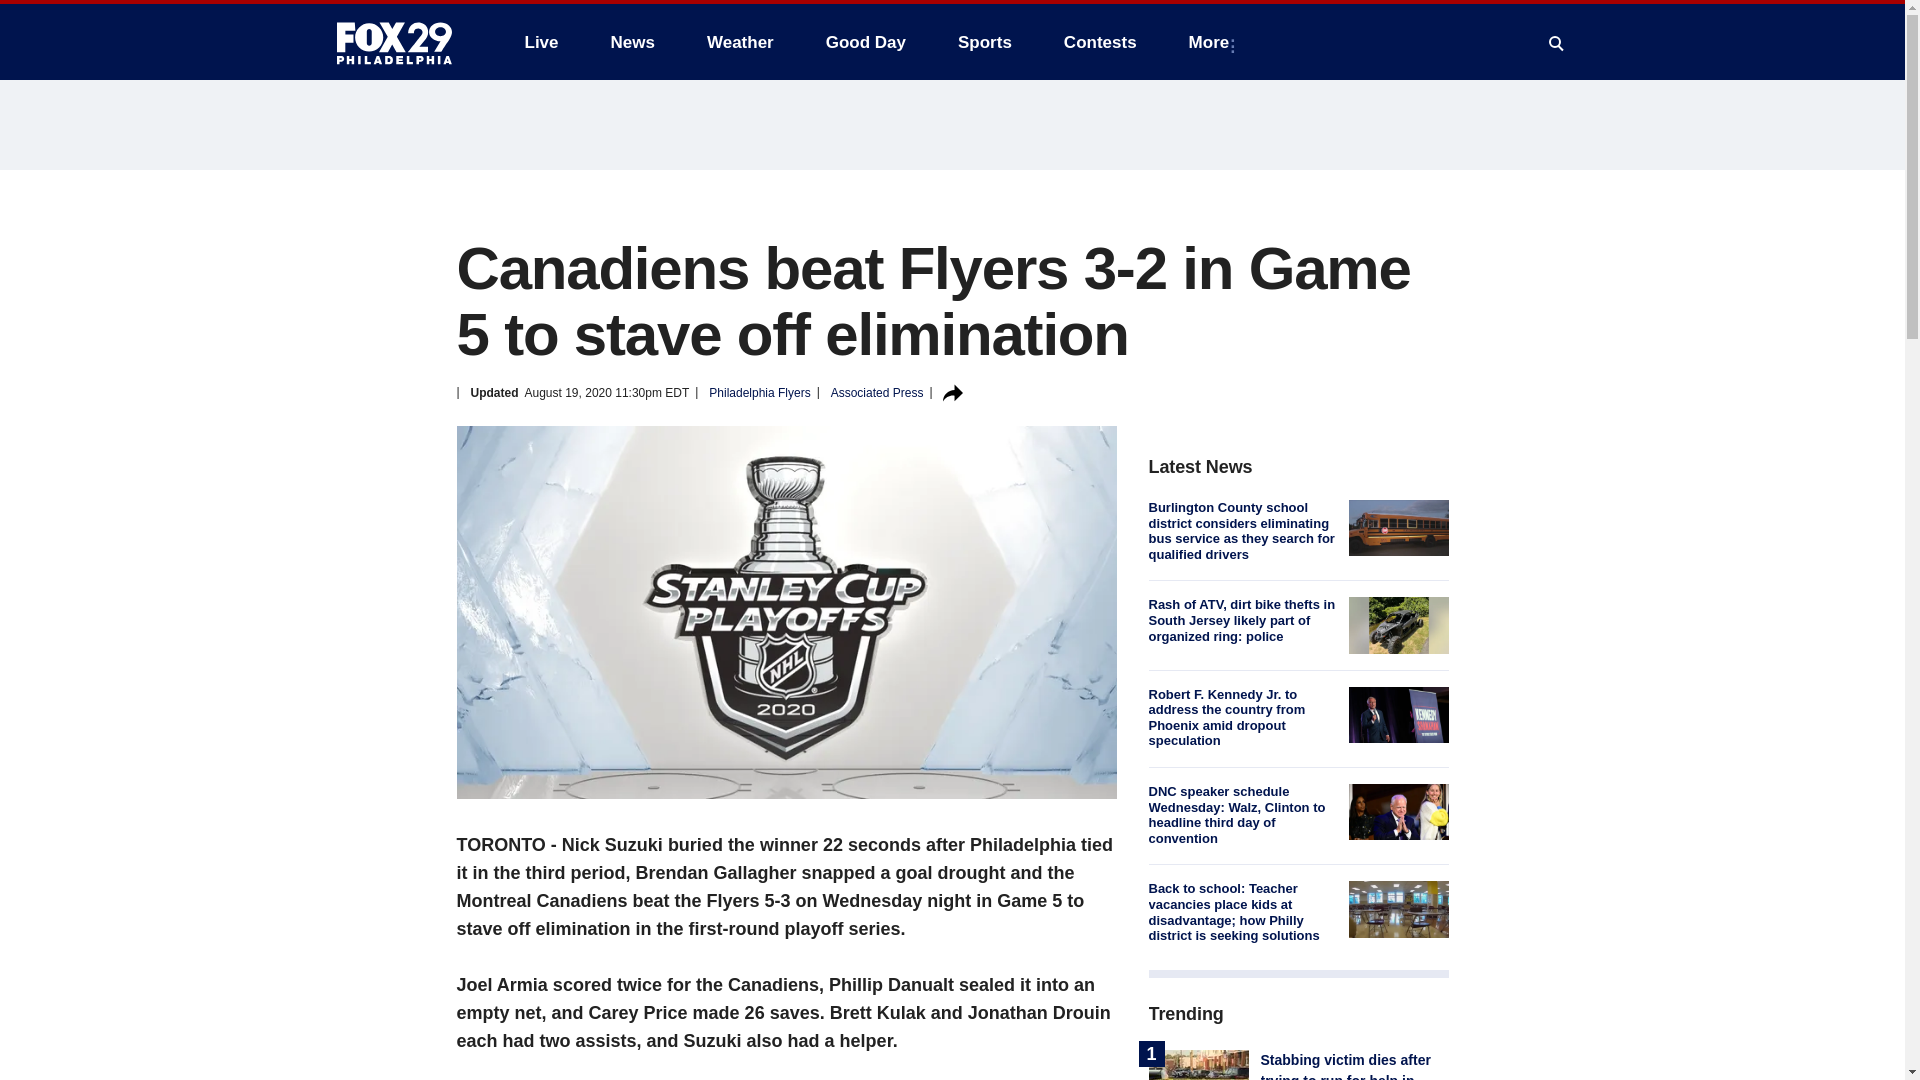 The height and width of the screenshot is (1080, 1920). I want to click on More, so click(1213, 42).